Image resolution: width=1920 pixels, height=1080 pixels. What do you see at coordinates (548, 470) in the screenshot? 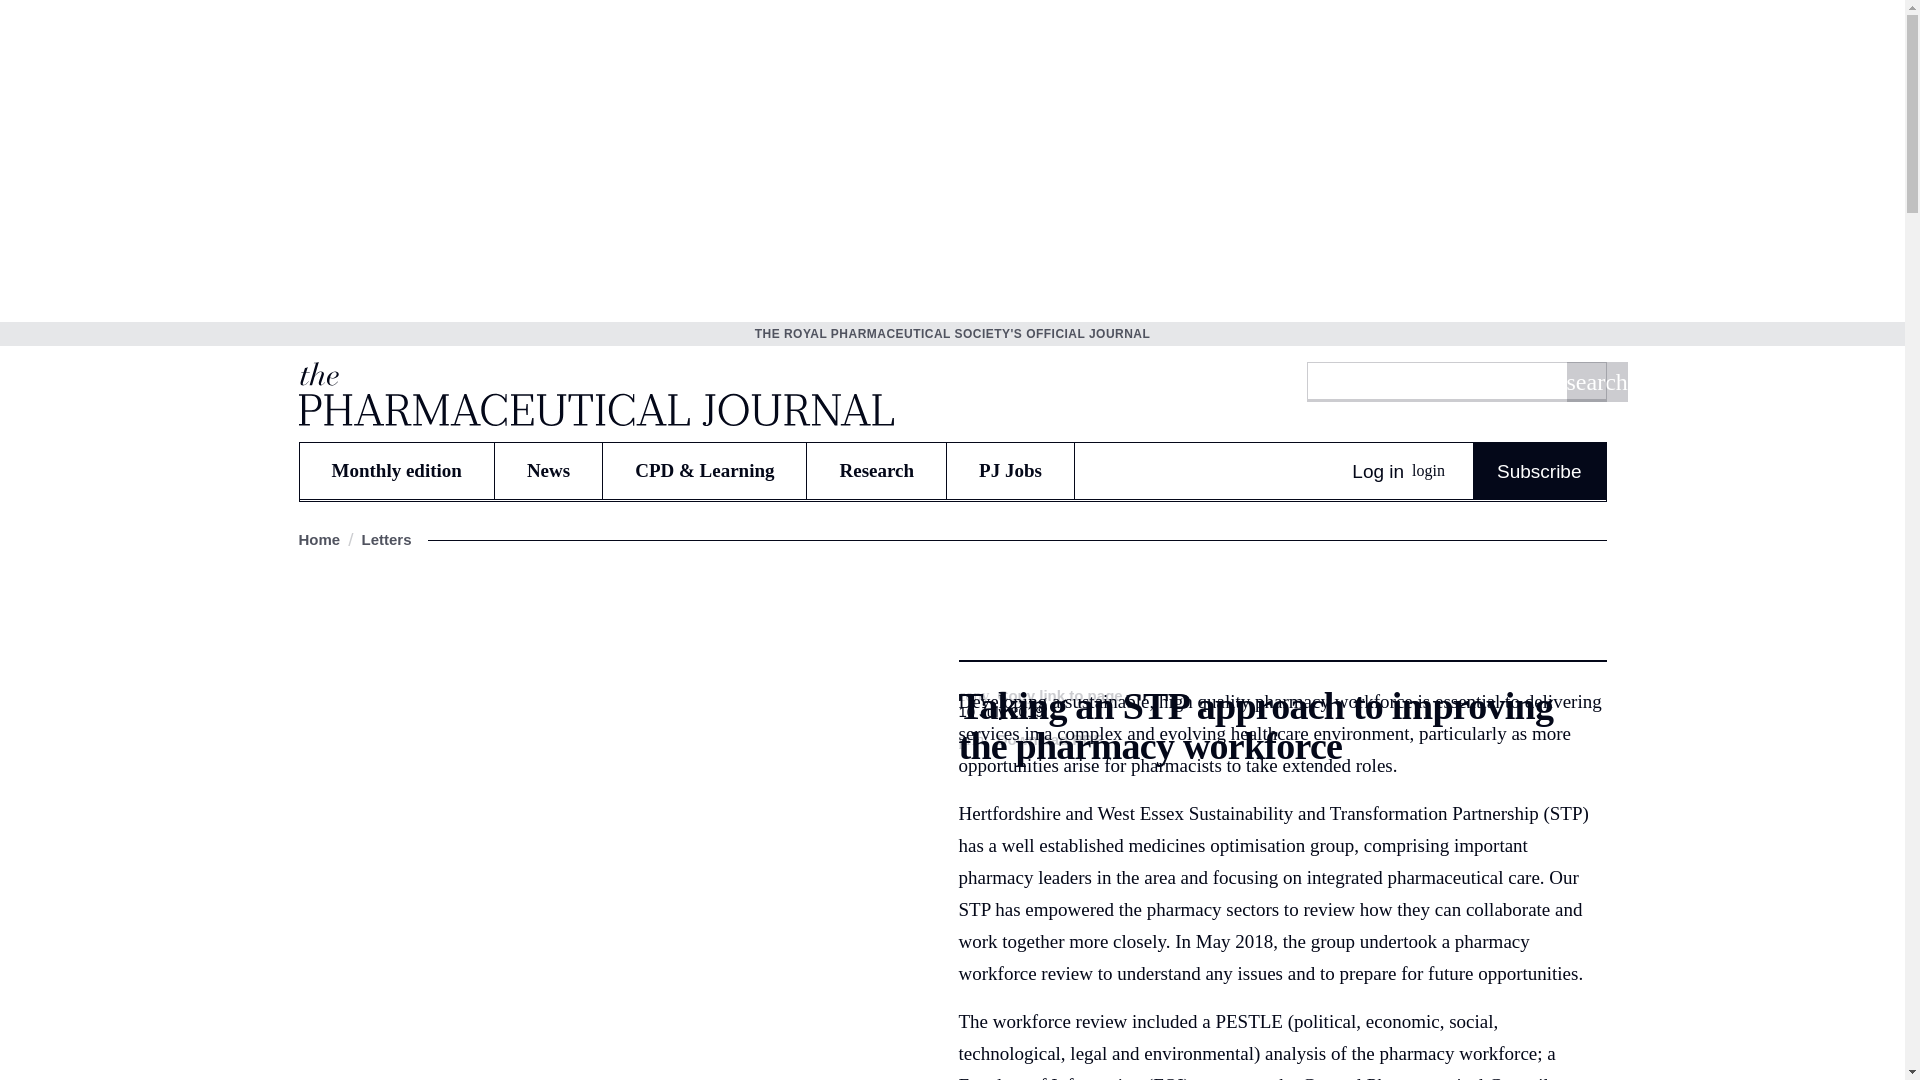
I see `News` at bounding box center [548, 470].